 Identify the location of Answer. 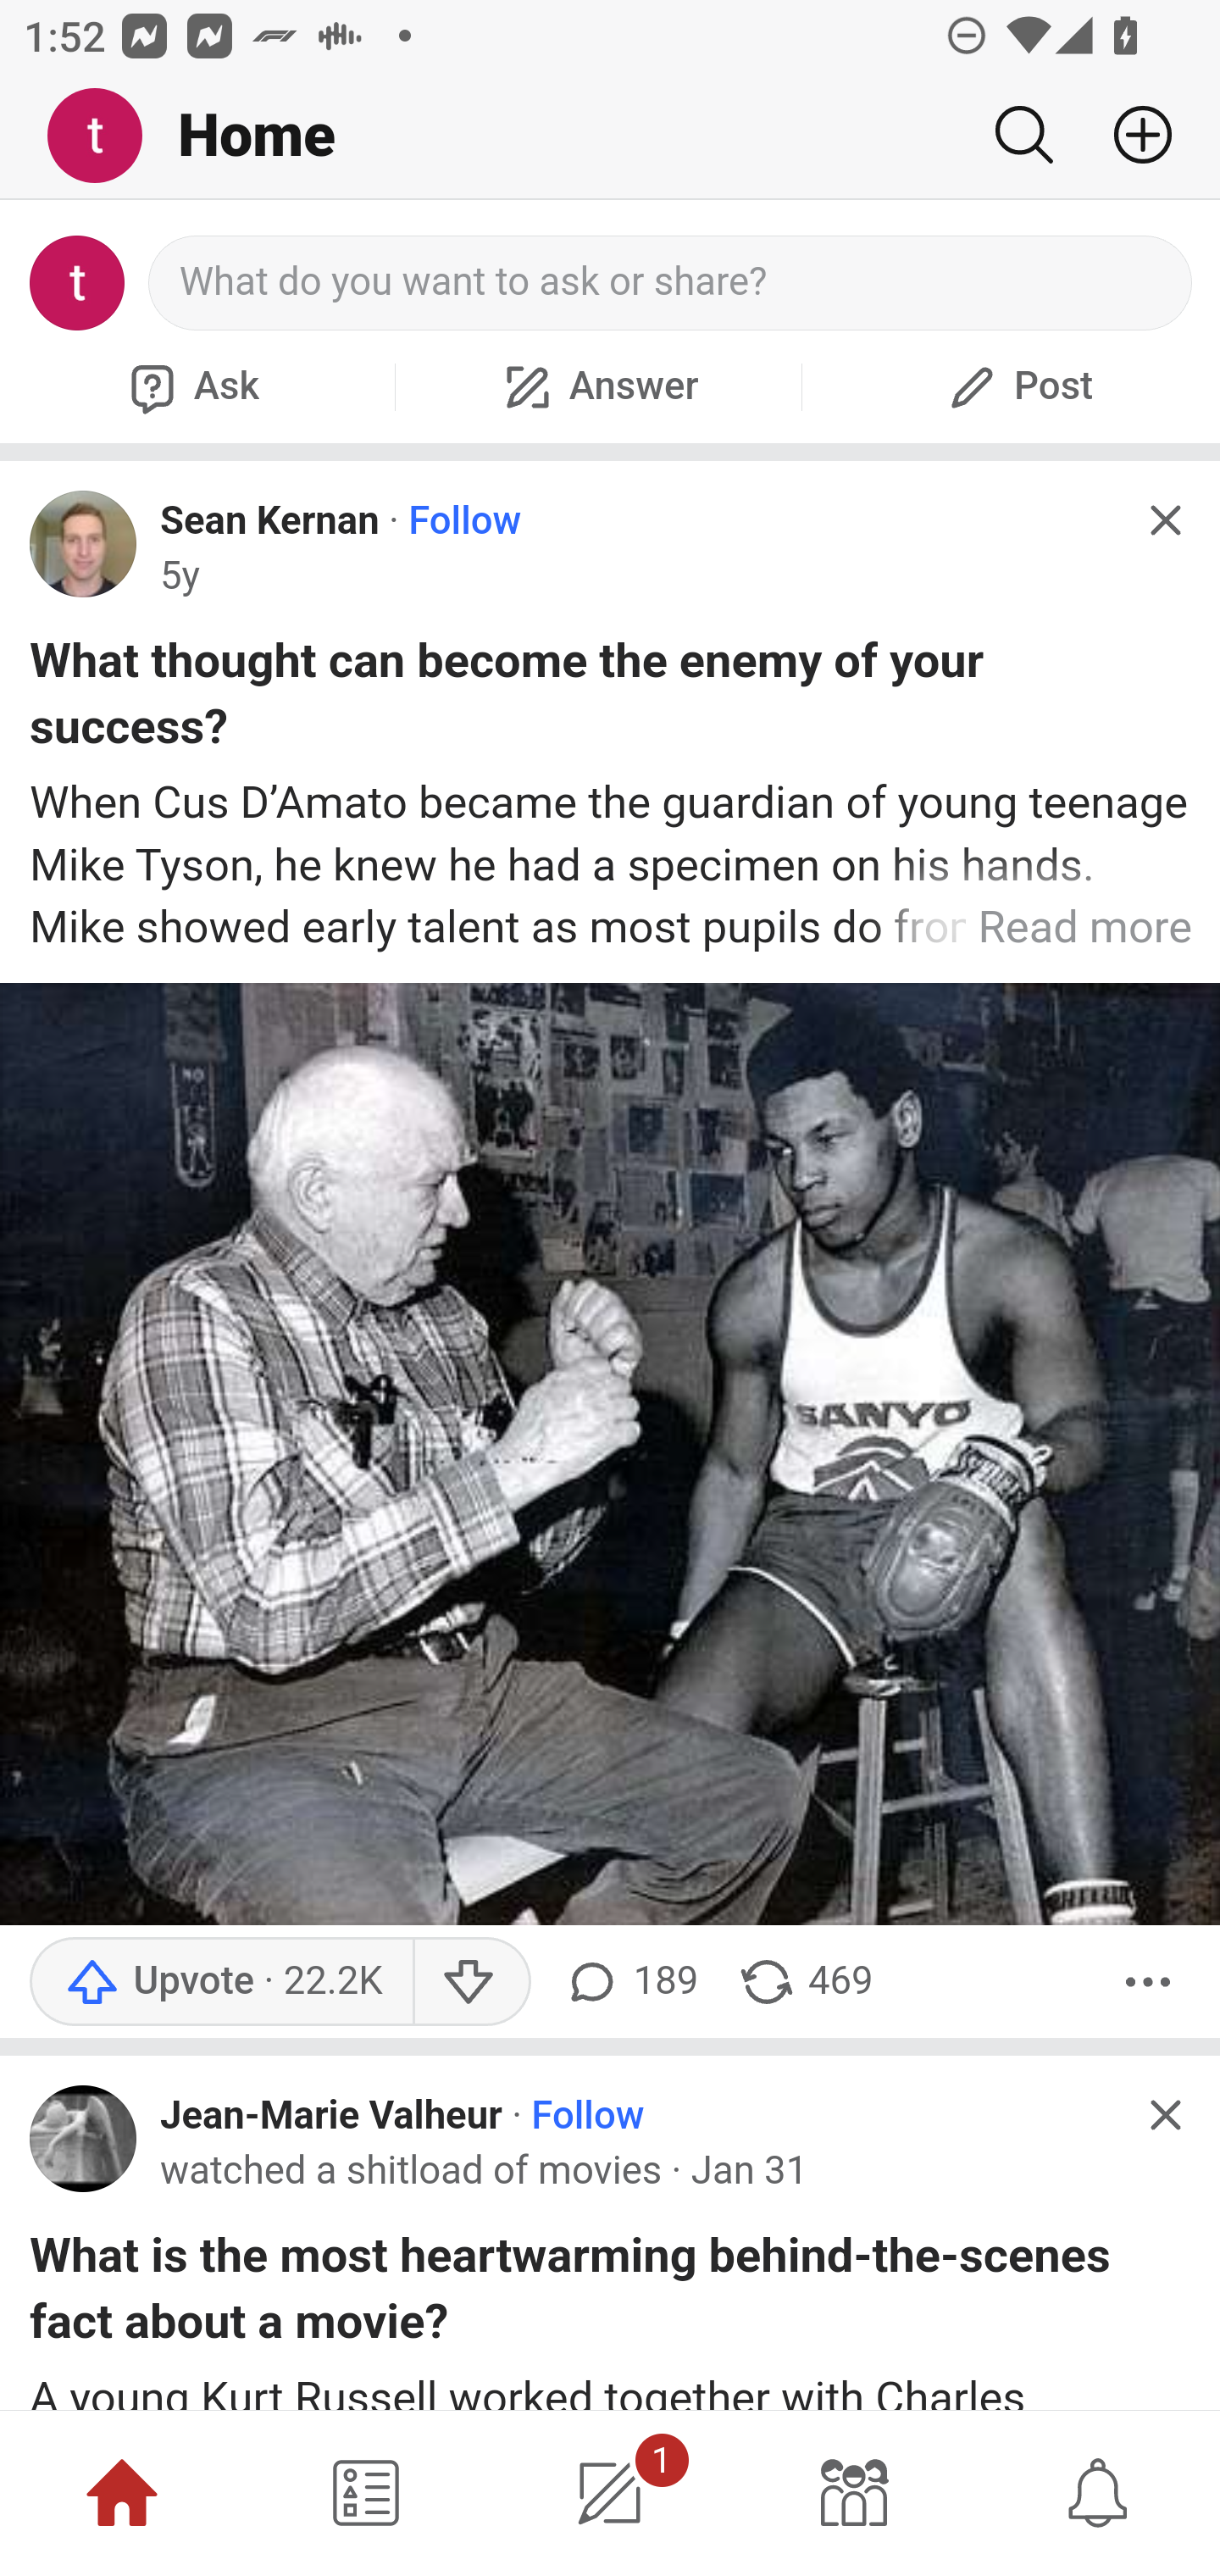
(598, 386).